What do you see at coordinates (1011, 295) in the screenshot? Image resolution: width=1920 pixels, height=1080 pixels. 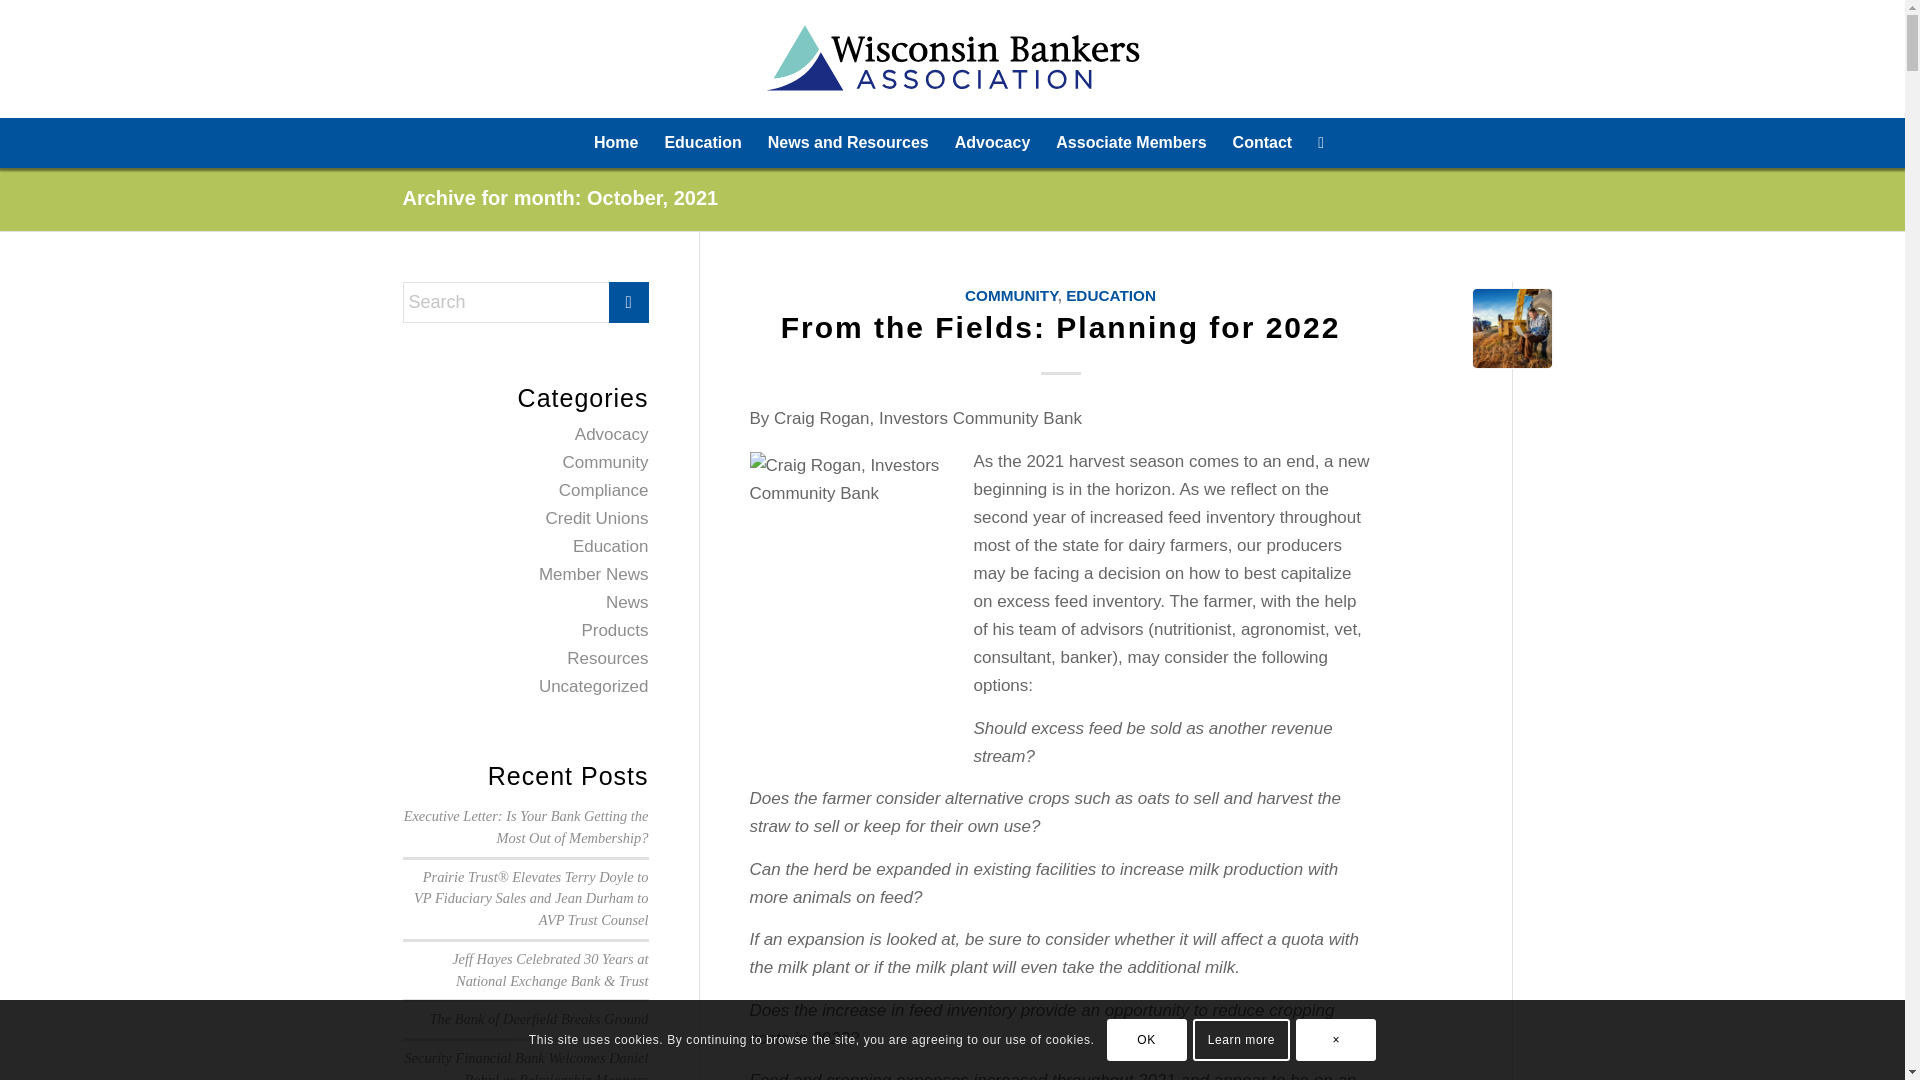 I see `COMMUNITY` at bounding box center [1011, 295].